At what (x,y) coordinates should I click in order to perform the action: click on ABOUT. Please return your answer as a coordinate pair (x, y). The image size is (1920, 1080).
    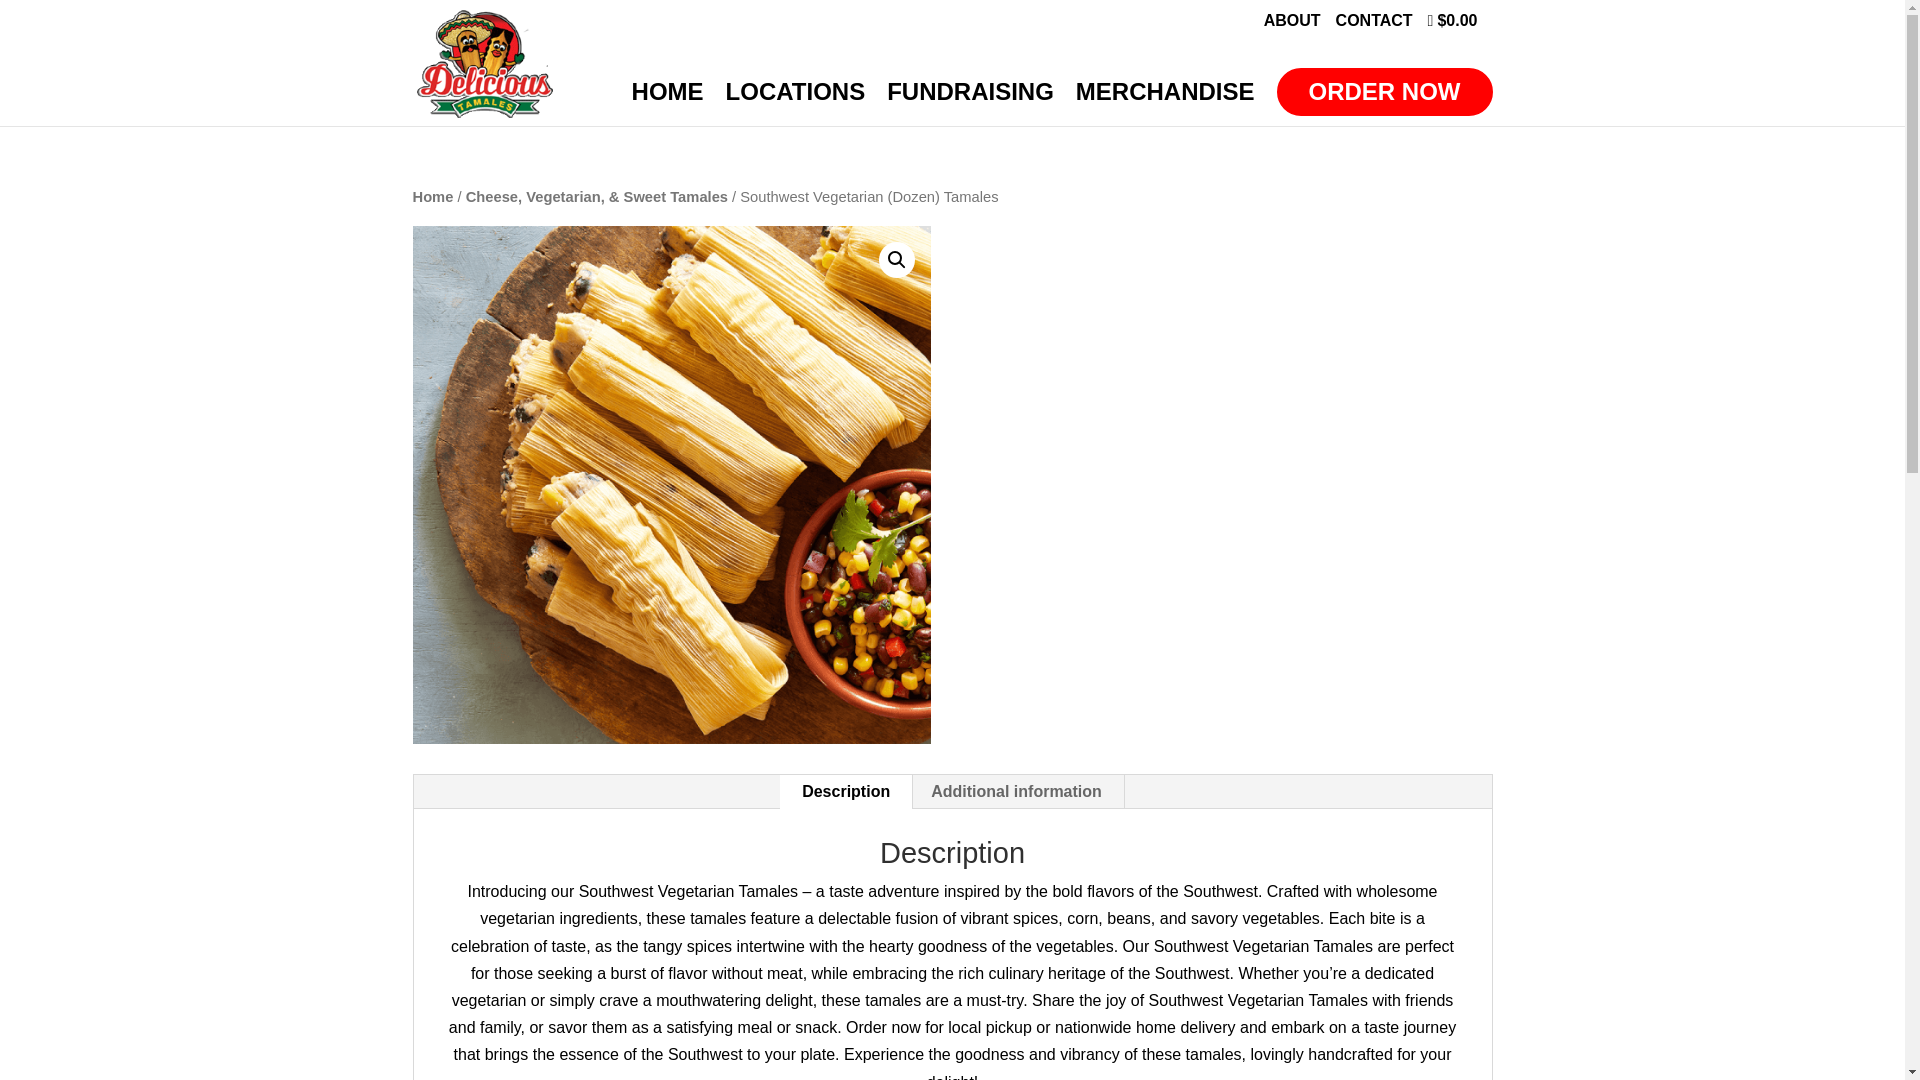
    Looking at the image, I should click on (1292, 26).